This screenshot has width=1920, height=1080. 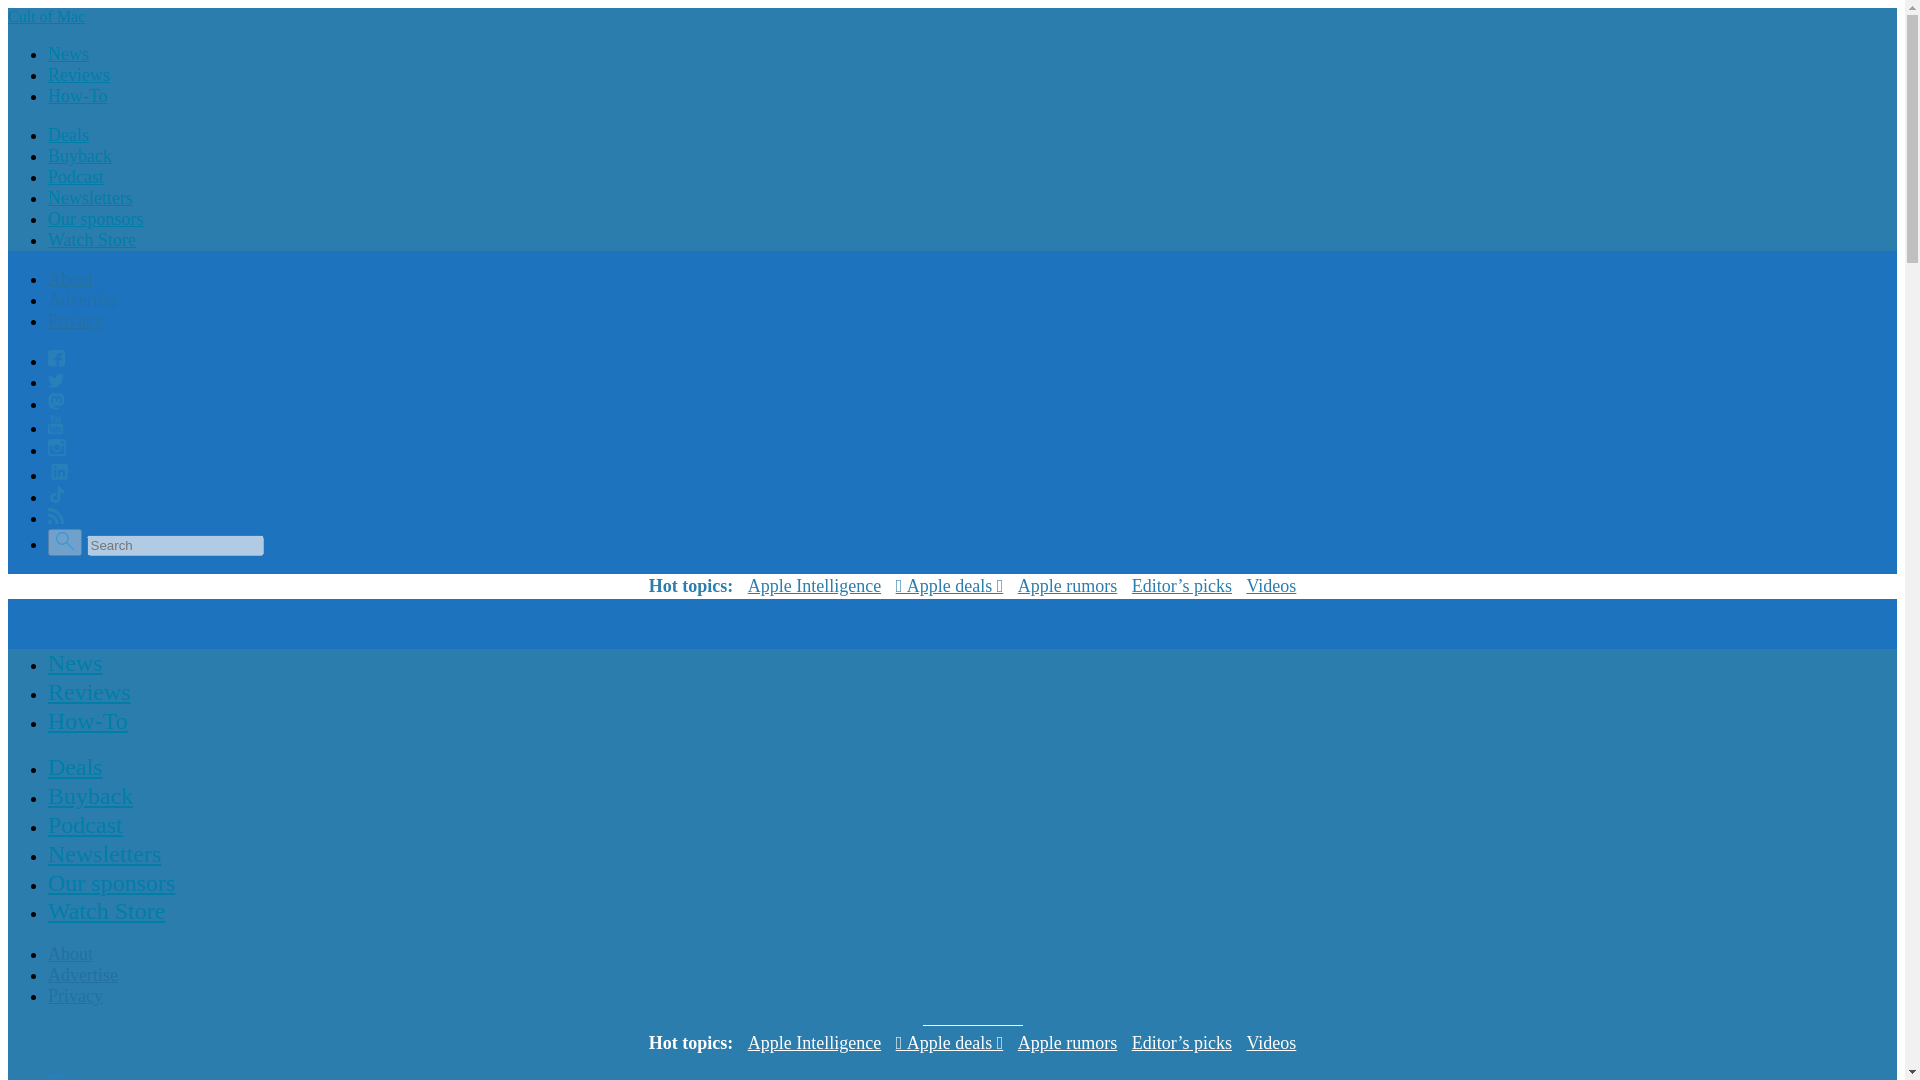 What do you see at coordinates (76, 662) in the screenshot?
I see `News` at bounding box center [76, 662].